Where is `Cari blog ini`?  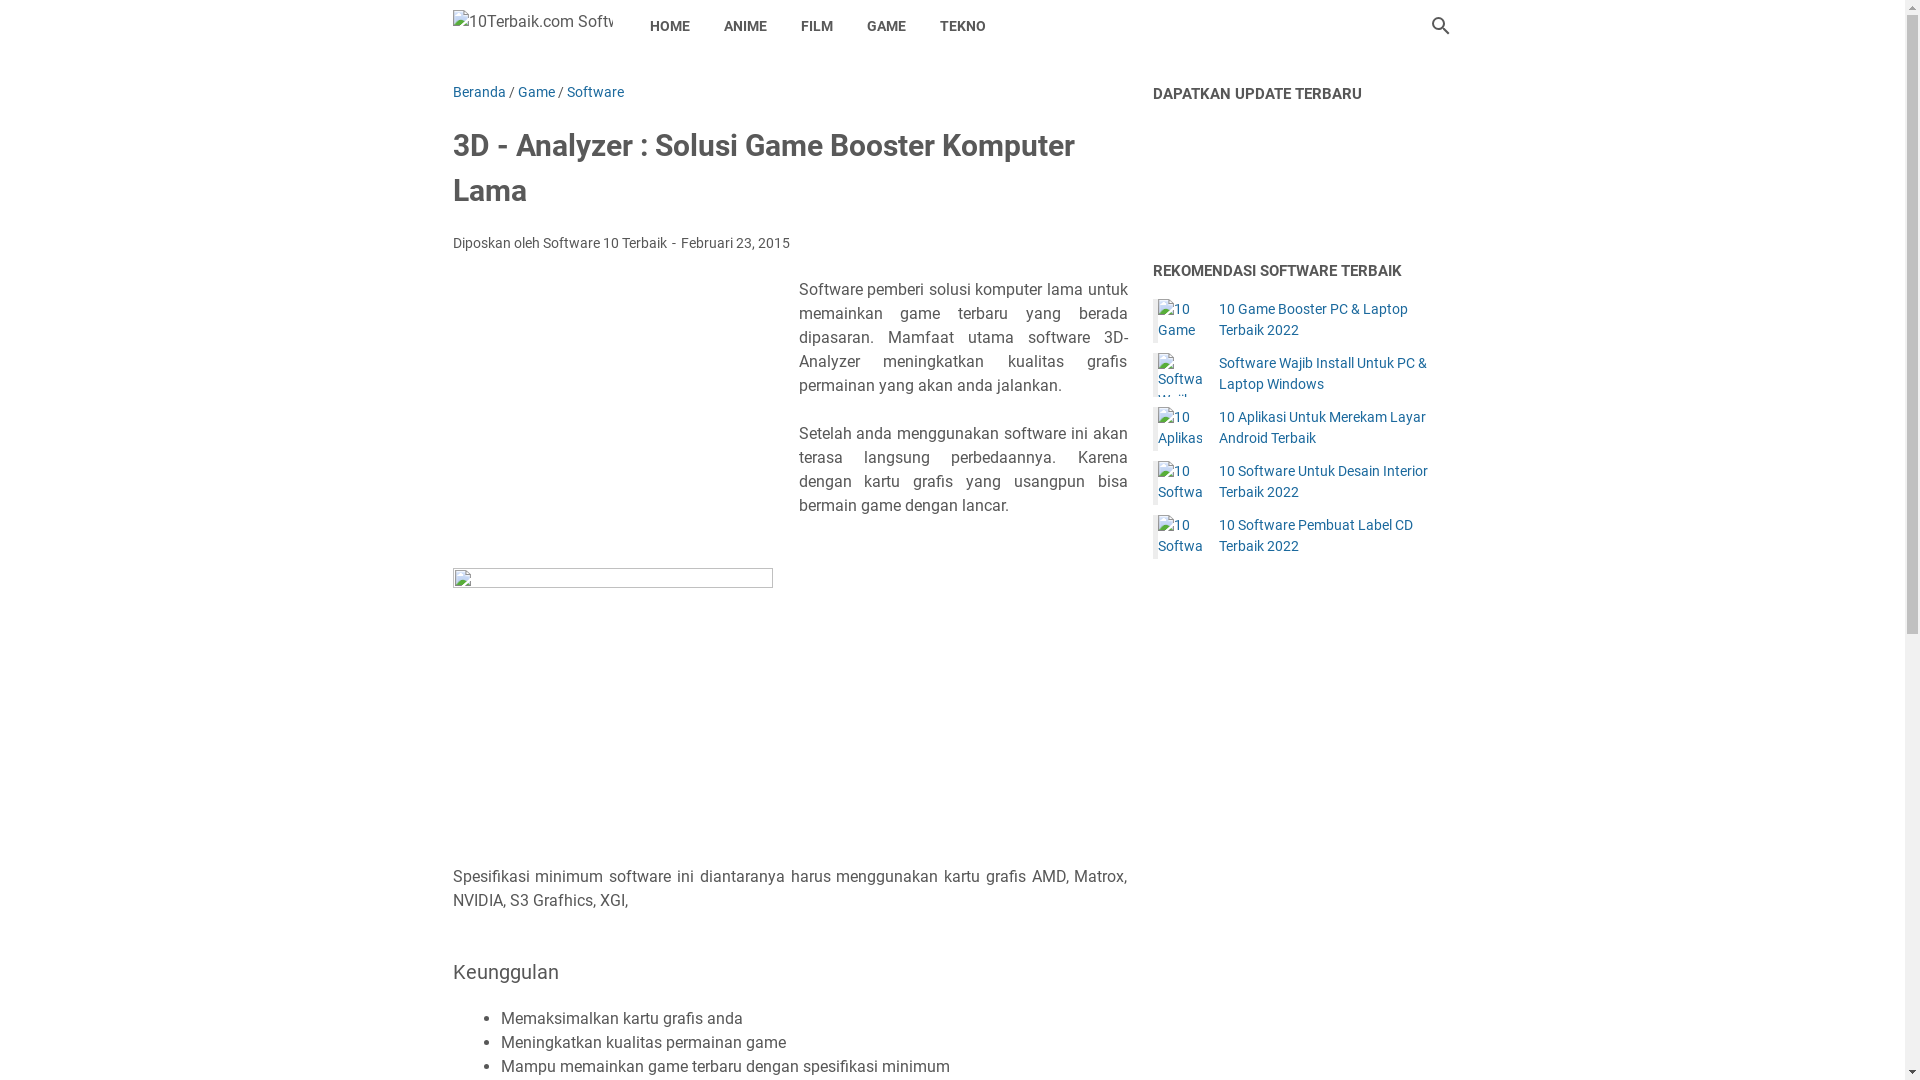
Cari blog ini is located at coordinates (1440, 26).